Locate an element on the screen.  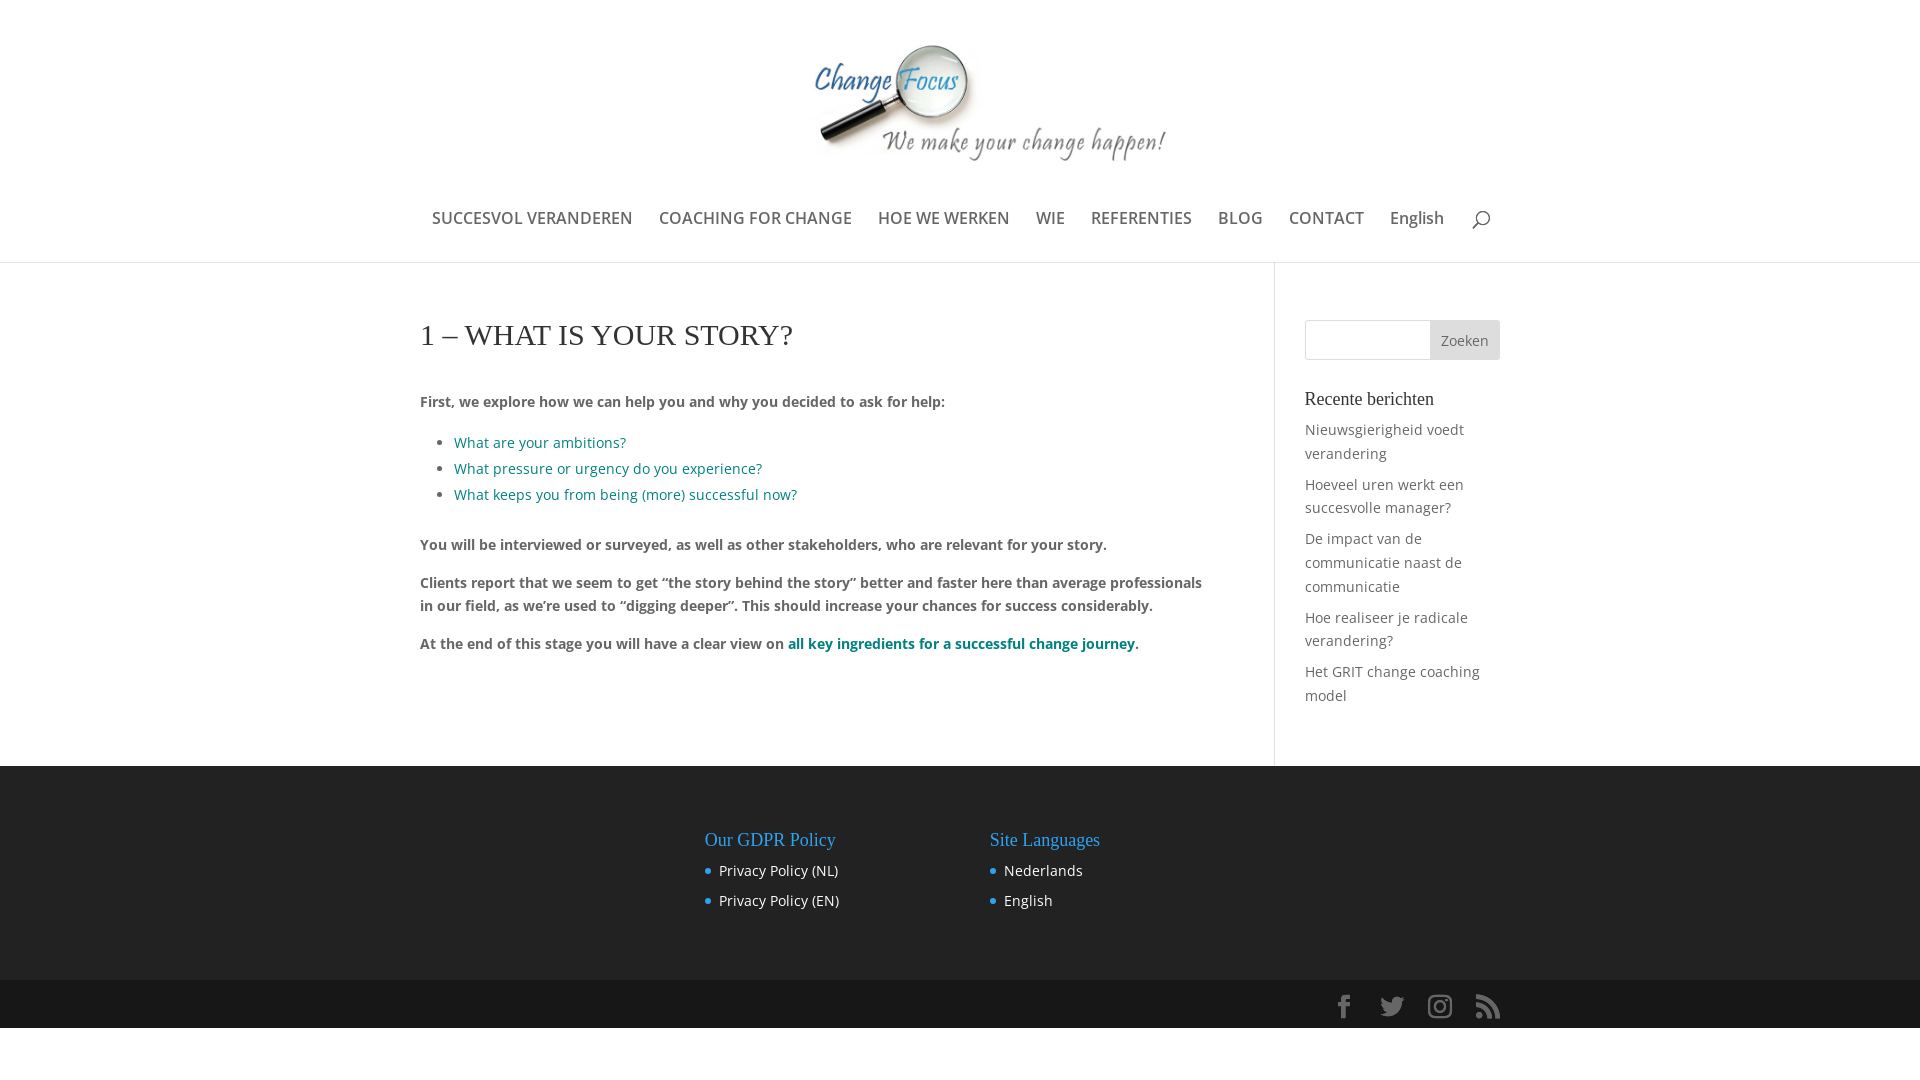
BLOG is located at coordinates (1240, 236).